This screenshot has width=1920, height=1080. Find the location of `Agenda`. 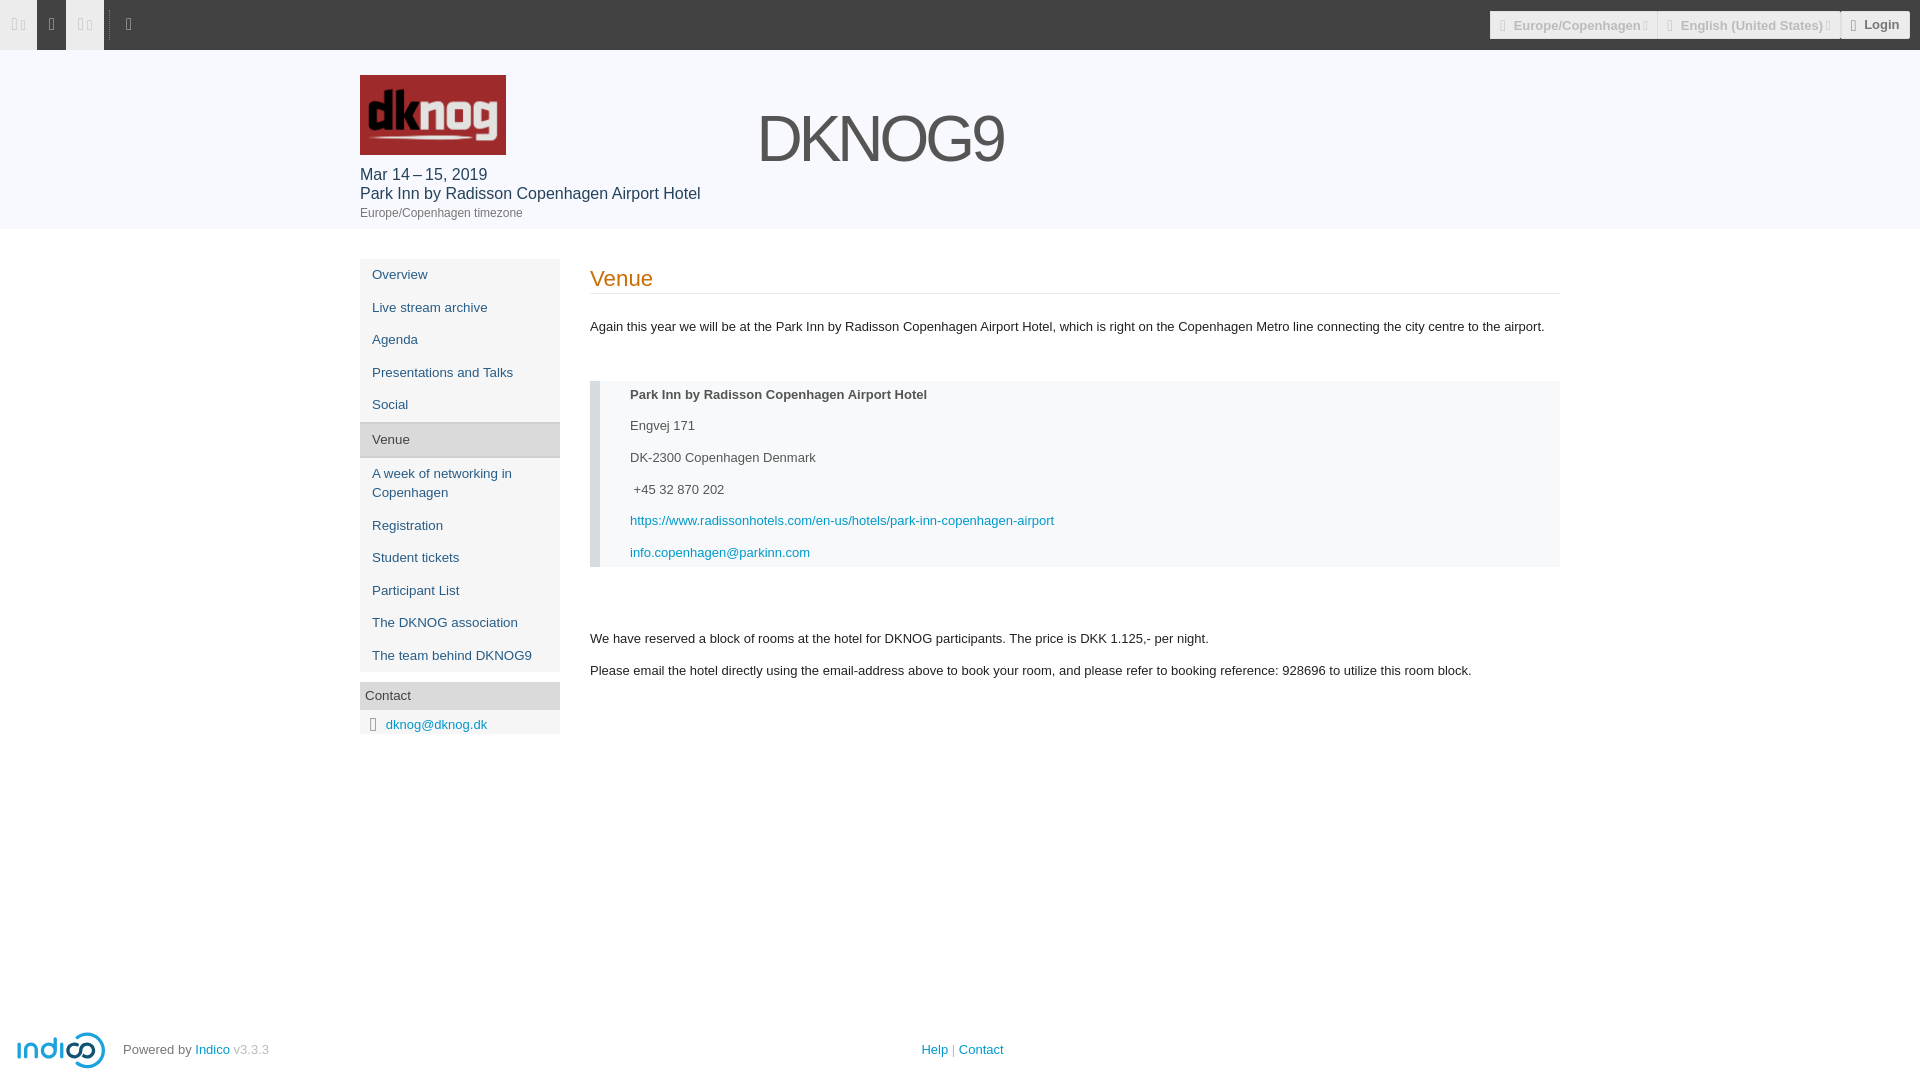

Agenda is located at coordinates (460, 340).